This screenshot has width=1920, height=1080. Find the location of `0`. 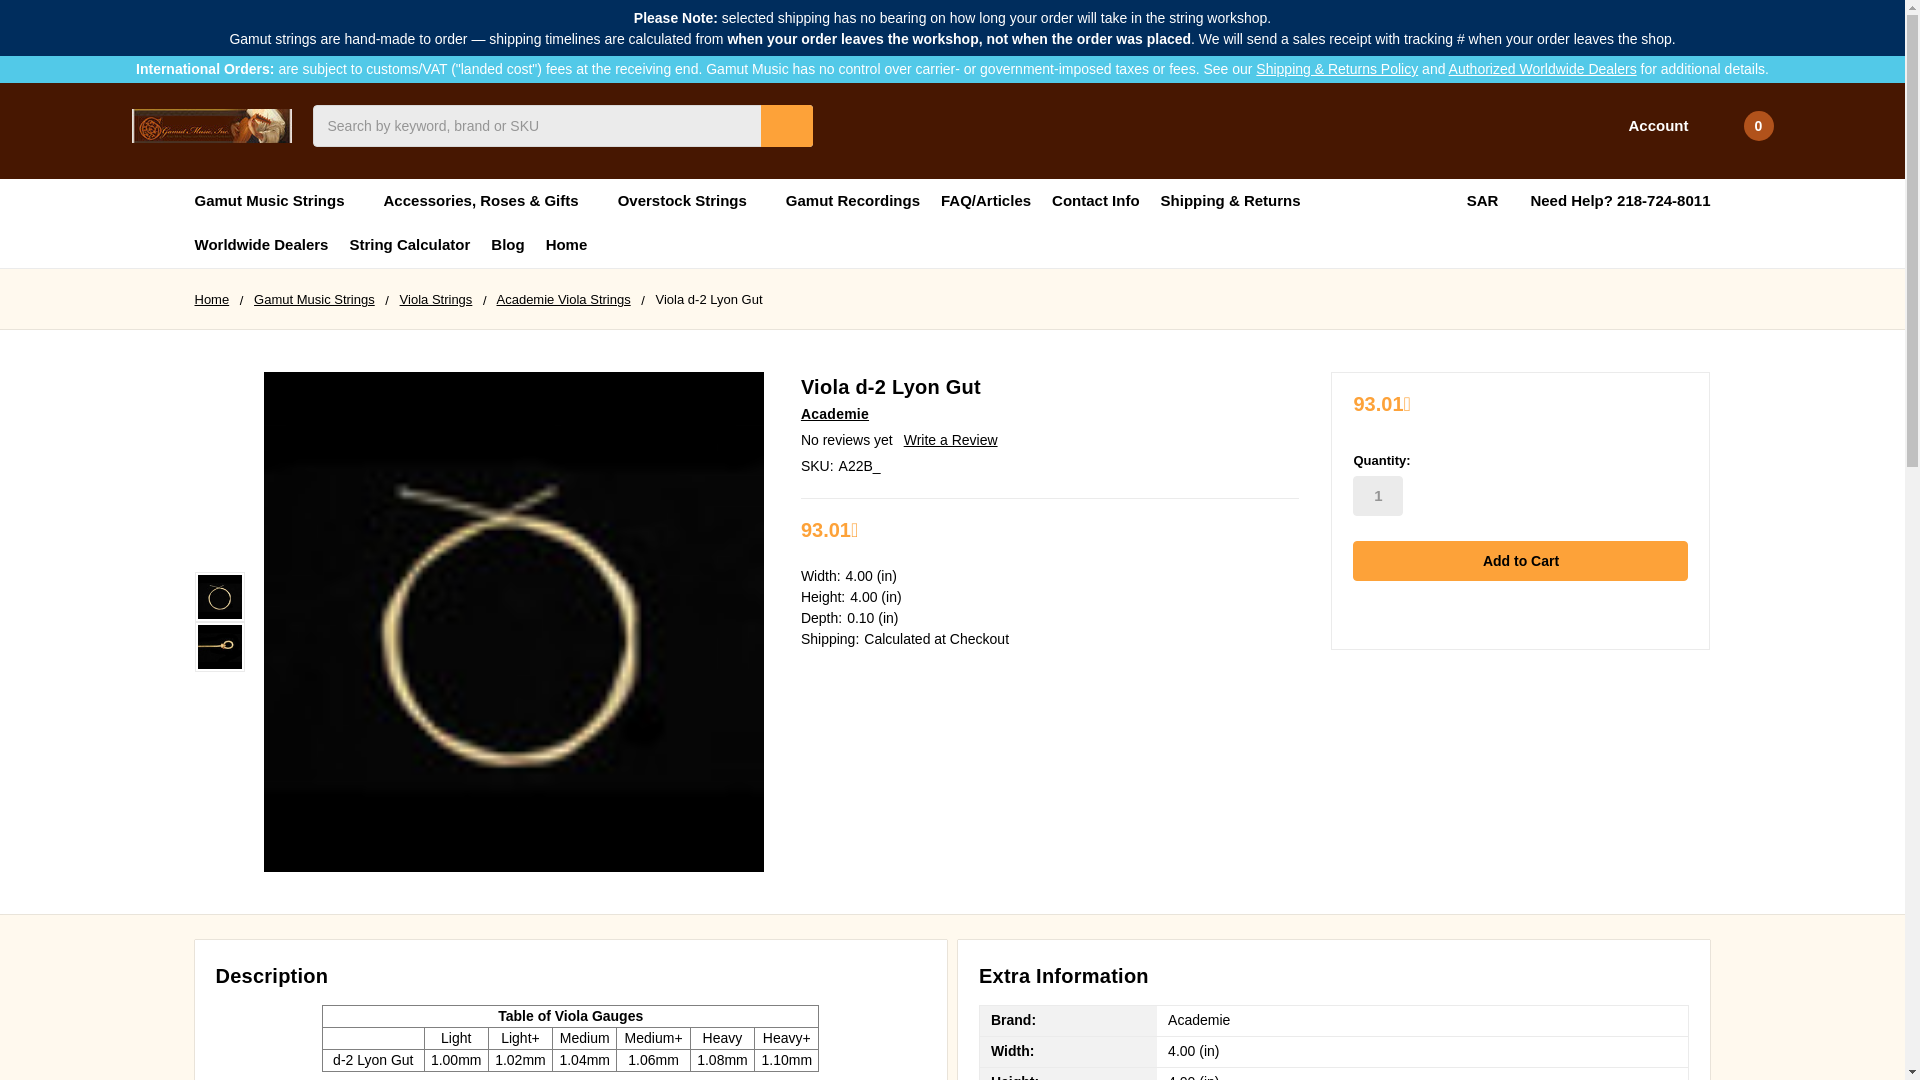

0 is located at coordinates (1742, 126).